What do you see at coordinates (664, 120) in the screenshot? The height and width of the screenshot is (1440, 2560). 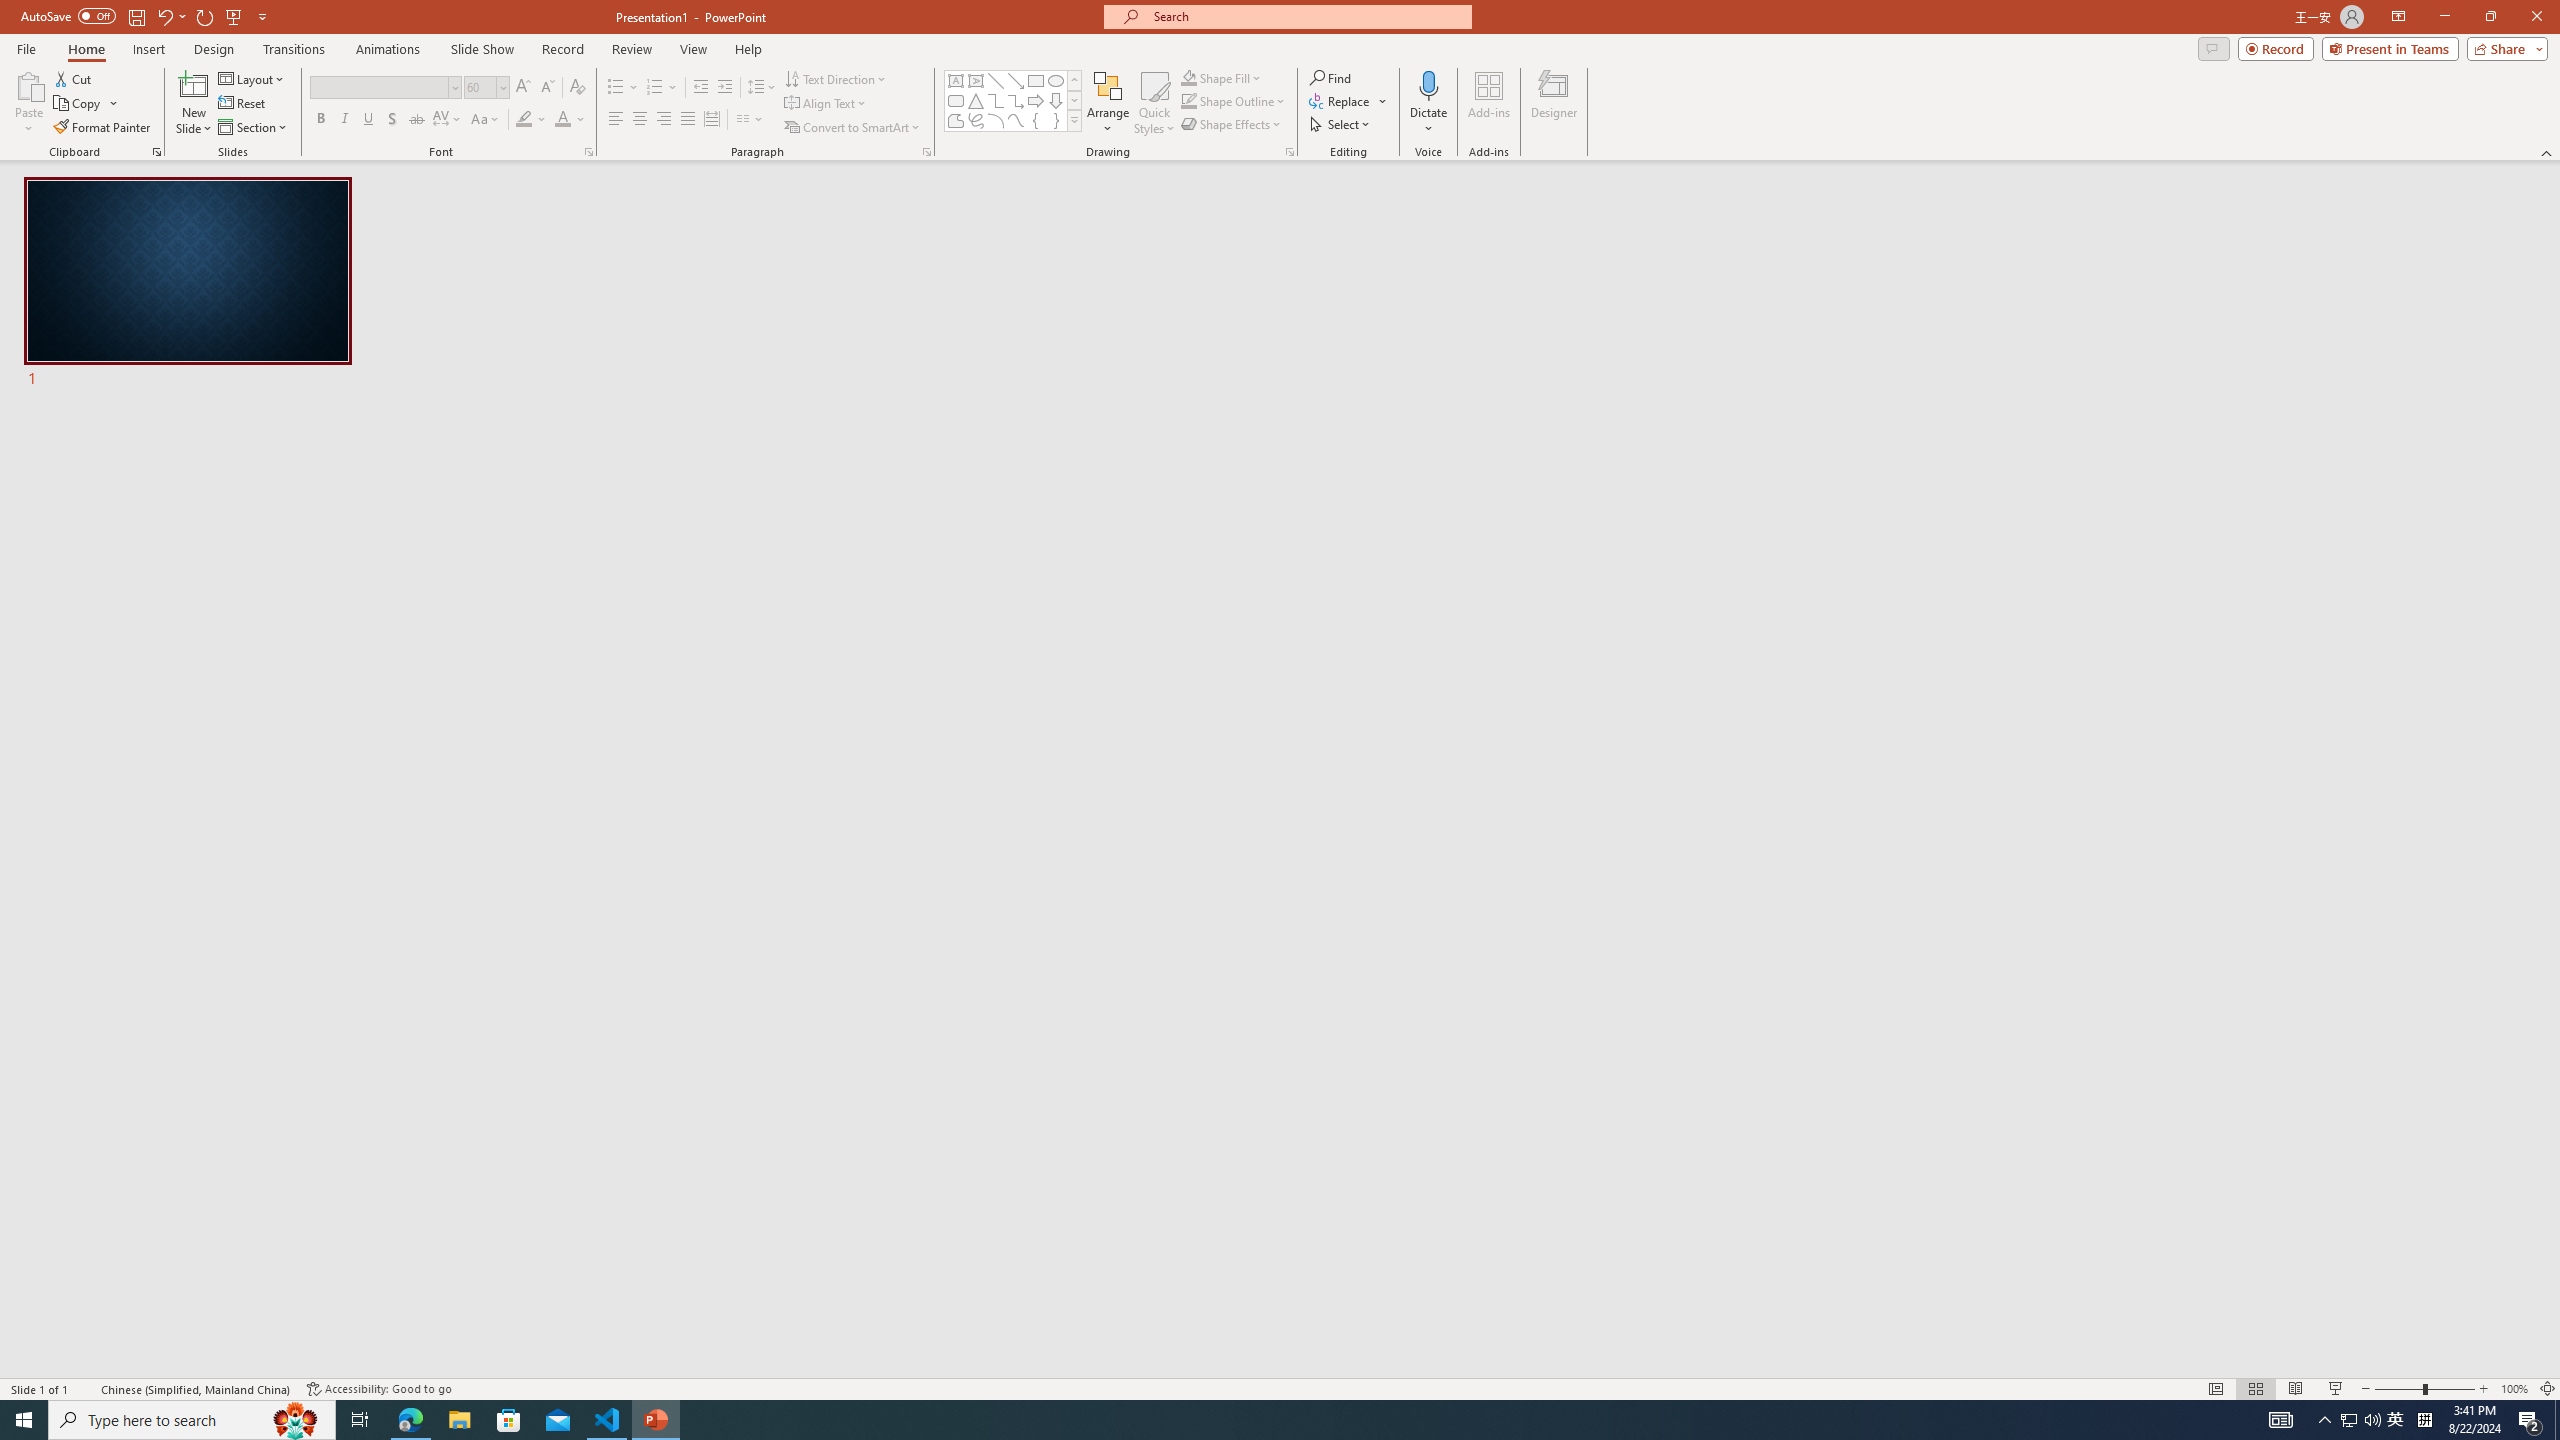 I see `Align Right` at bounding box center [664, 120].